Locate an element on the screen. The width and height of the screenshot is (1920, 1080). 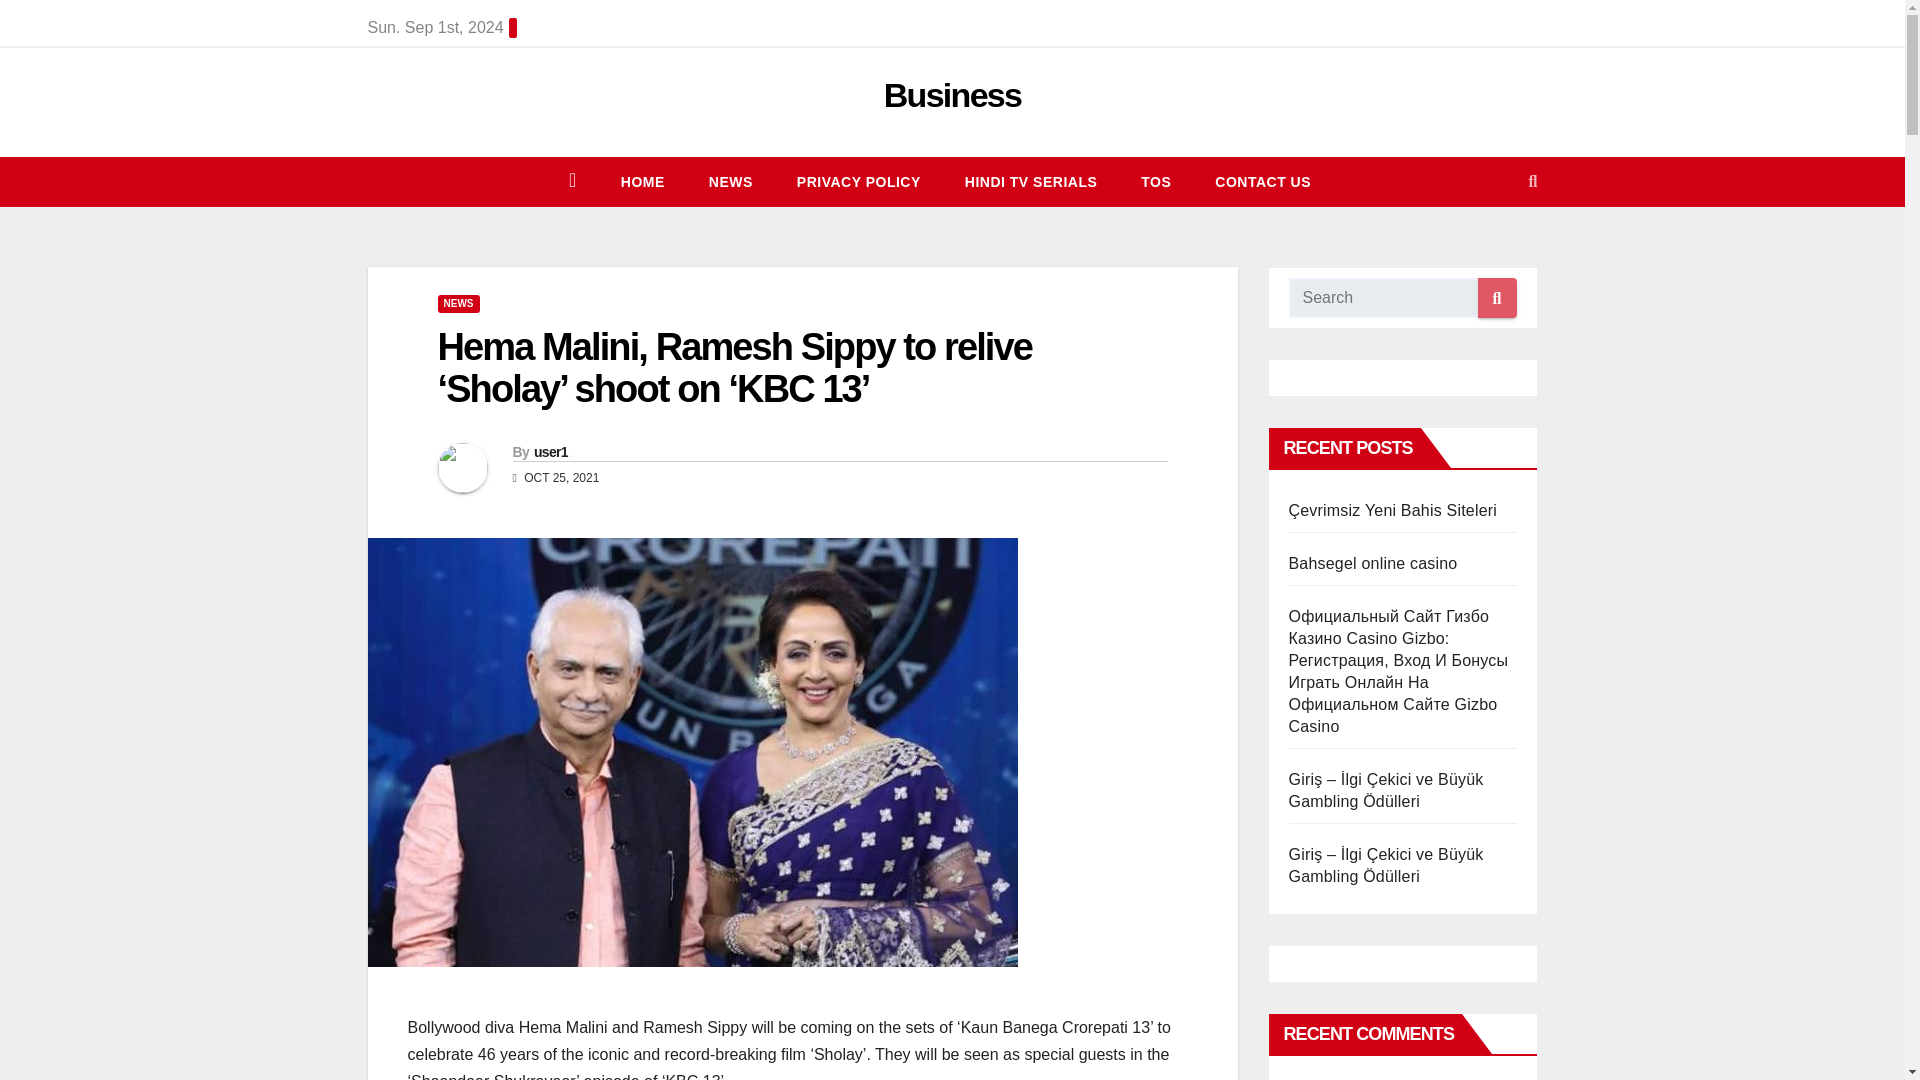
Privacy Policy is located at coordinates (858, 182).